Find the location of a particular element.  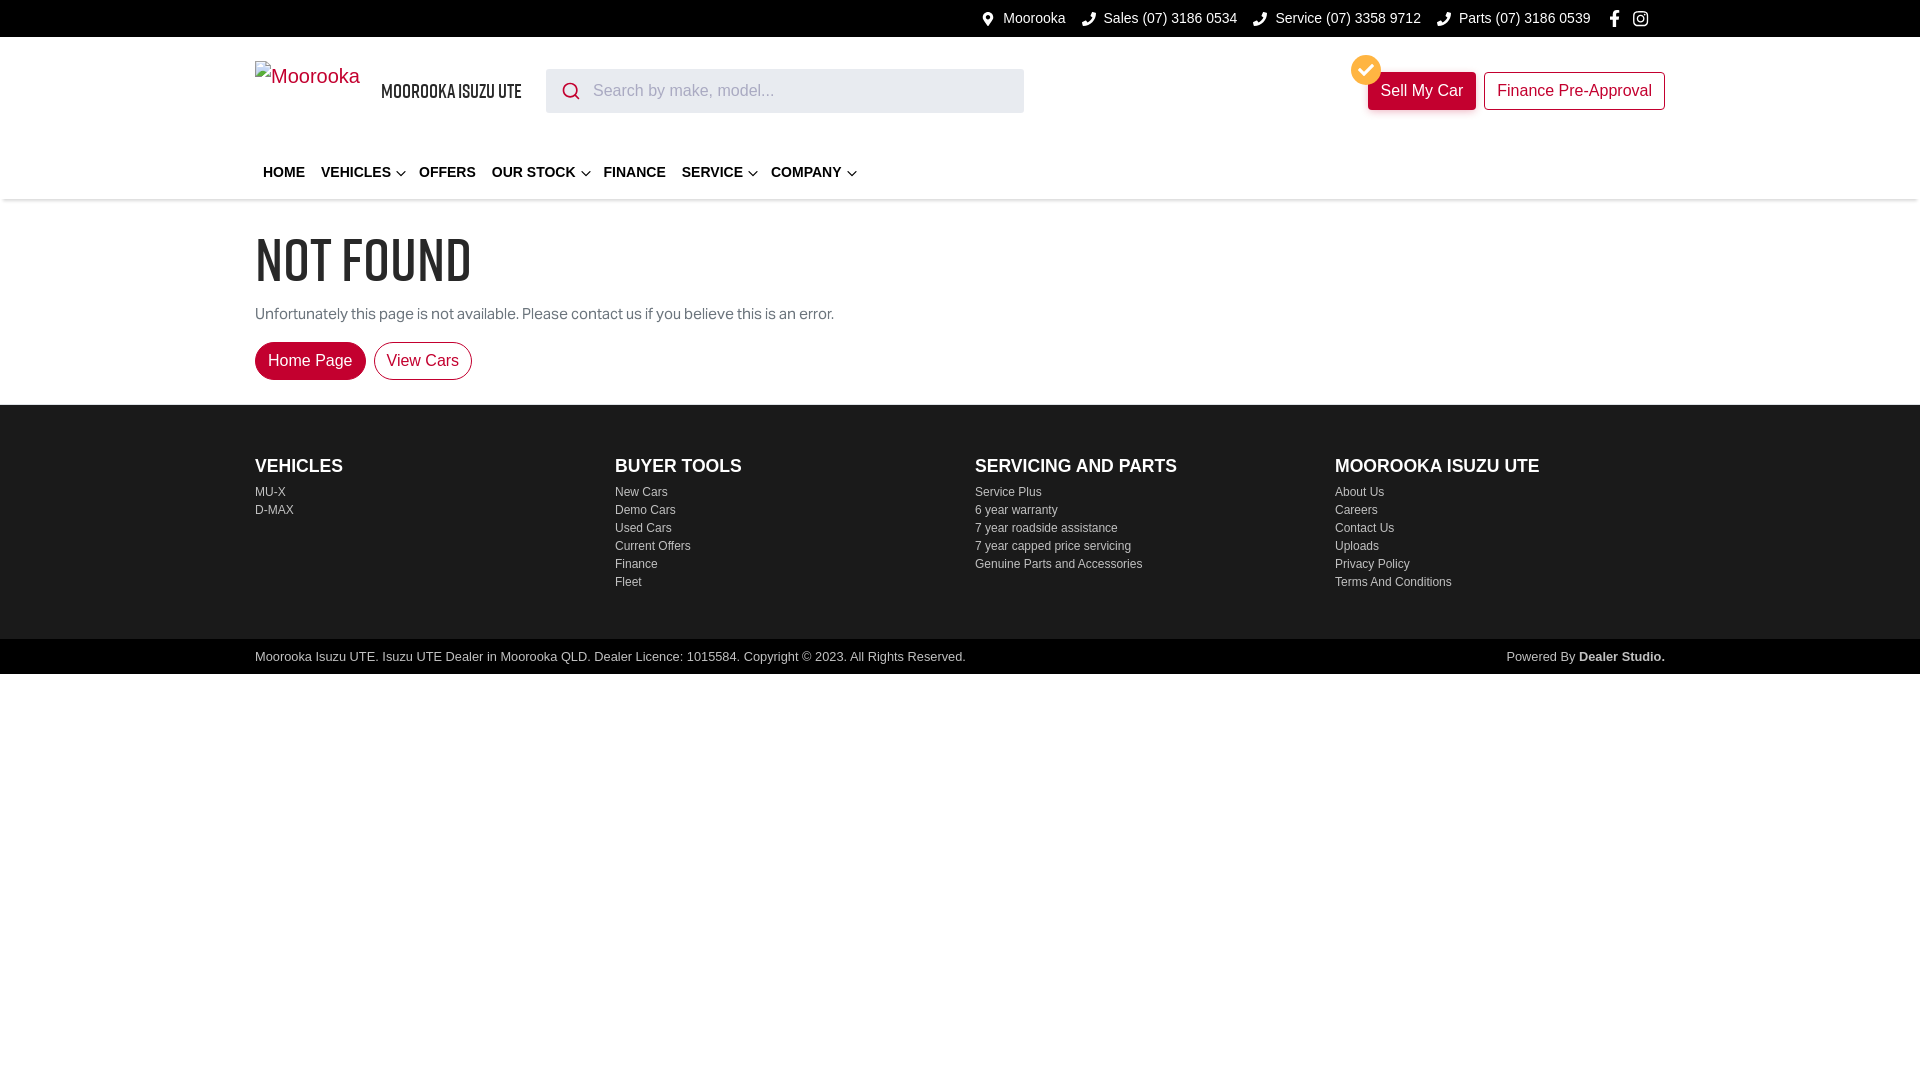

Genuine Parts and Accessories is located at coordinates (1058, 564).